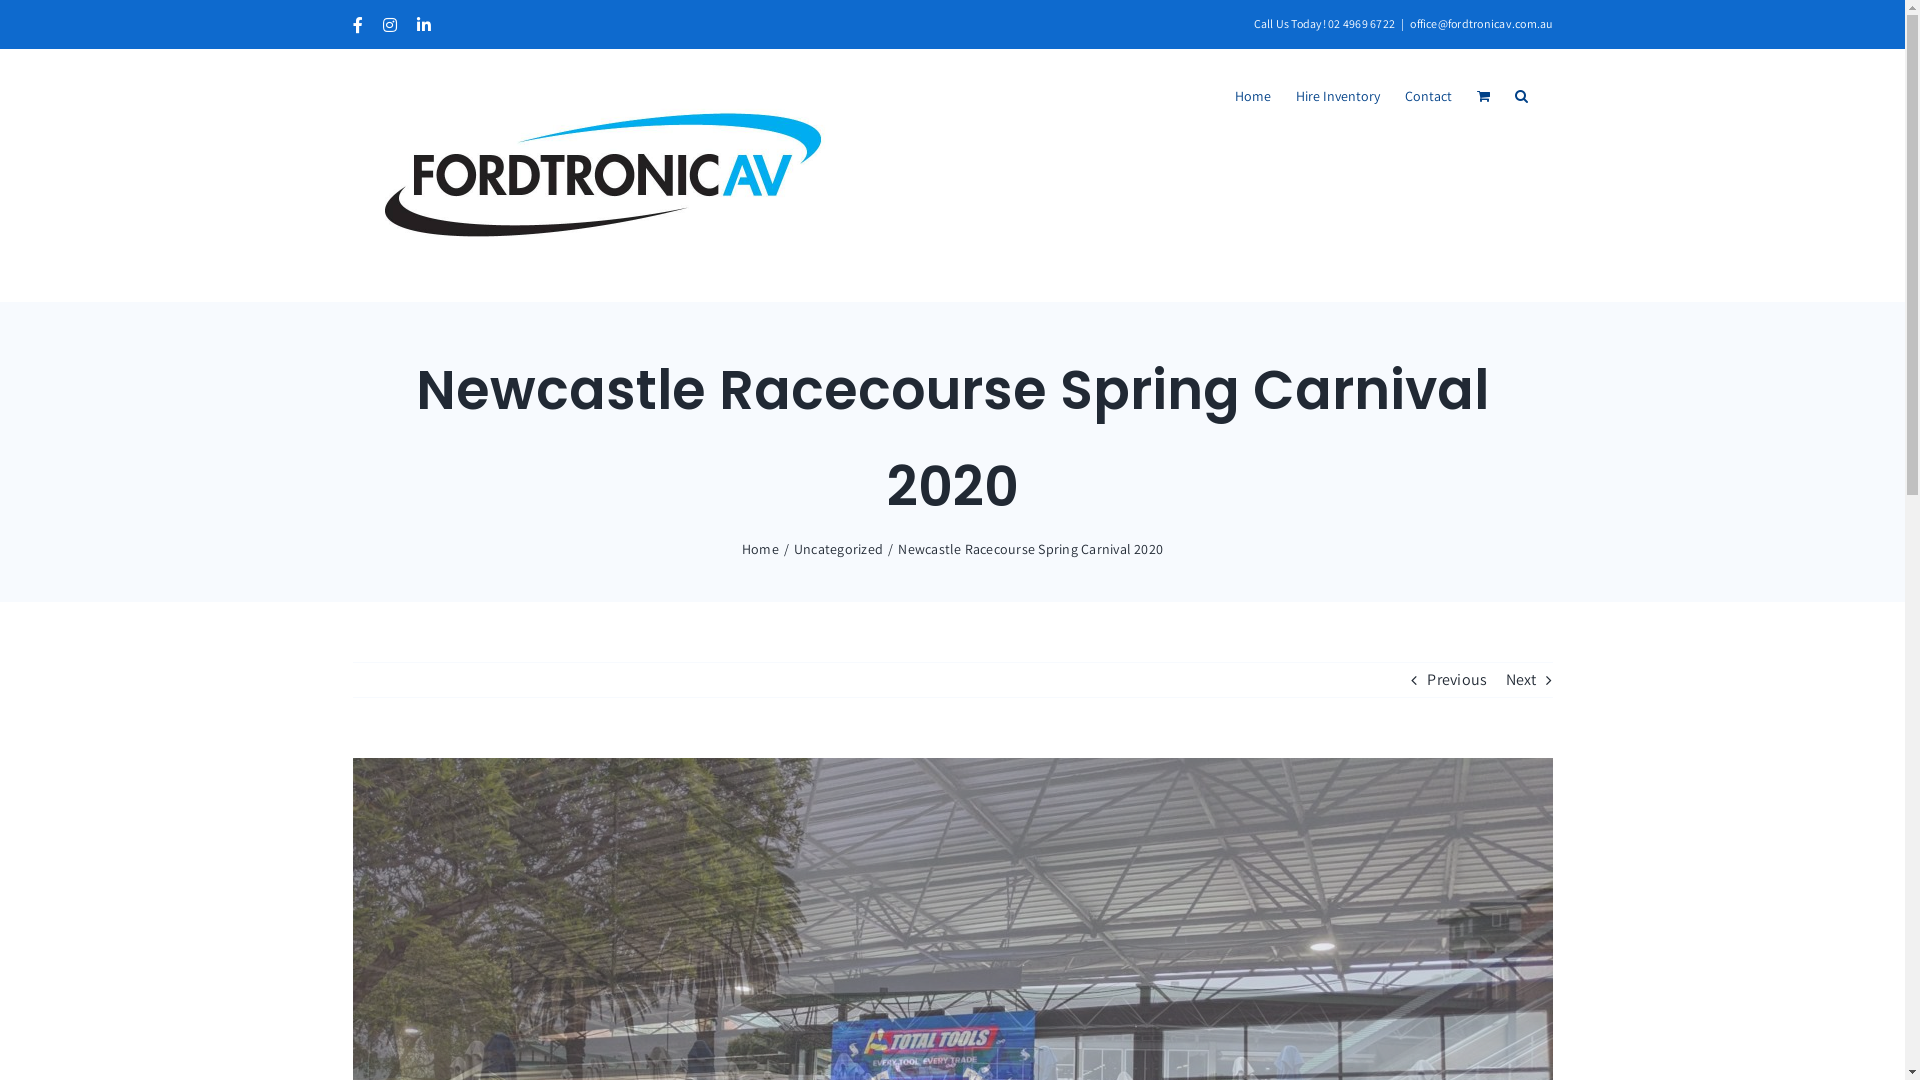 The image size is (1920, 1080). I want to click on office@fordtronicav.com.au, so click(1481, 24).